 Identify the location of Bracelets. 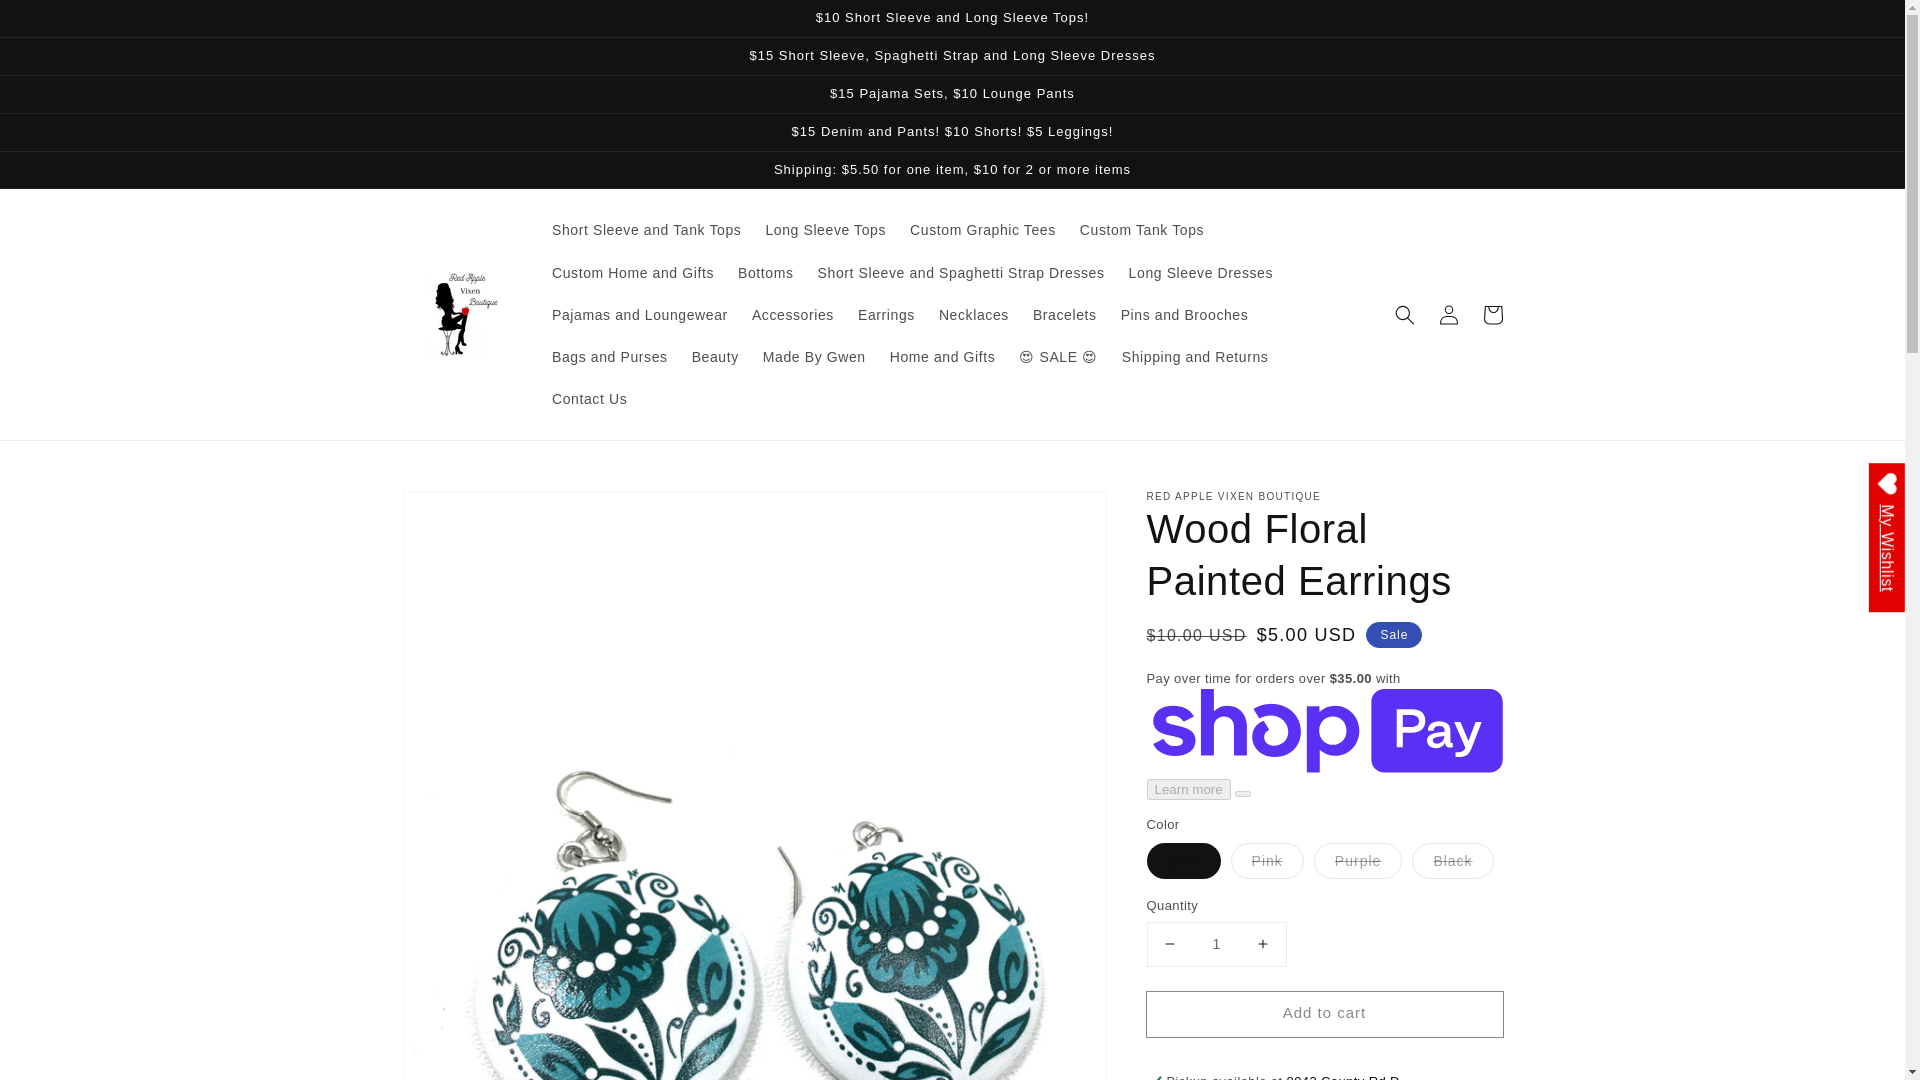
(1065, 314).